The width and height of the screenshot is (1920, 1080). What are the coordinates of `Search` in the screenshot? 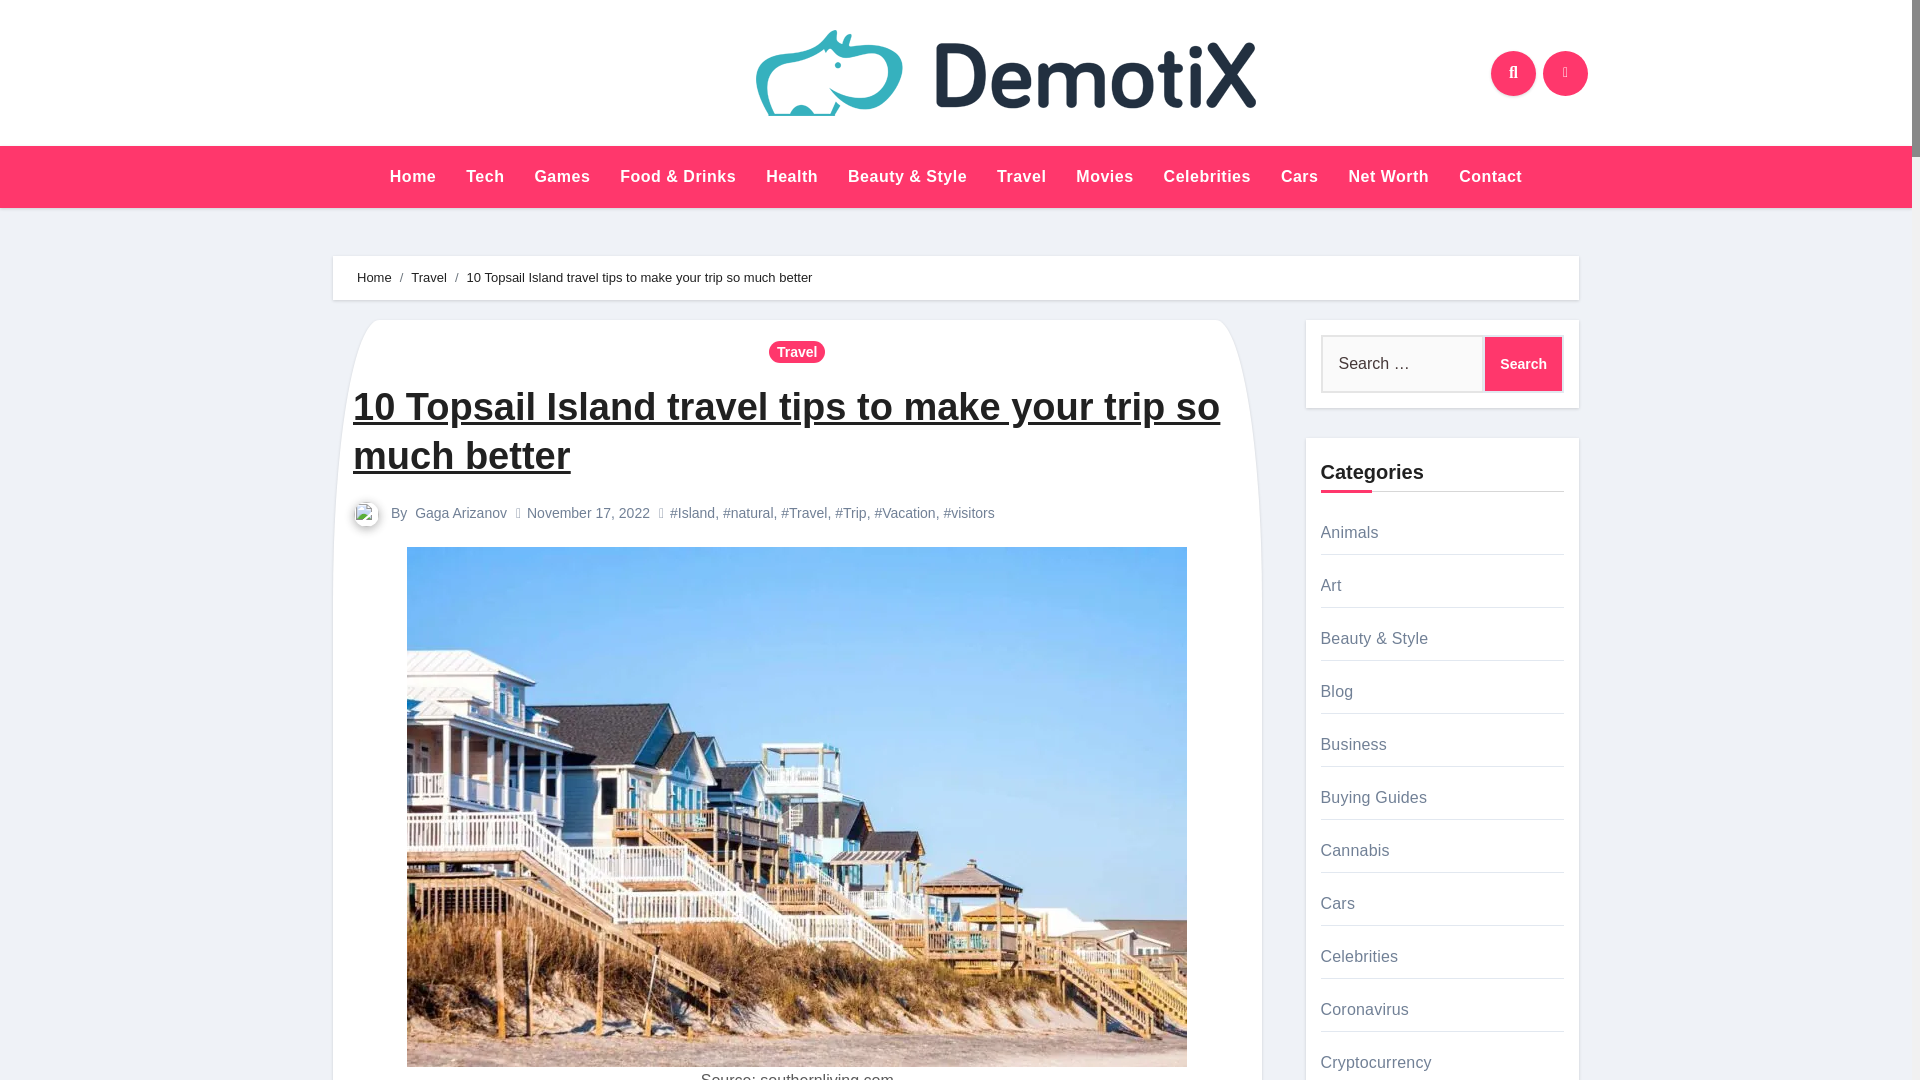 It's located at (1523, 364).